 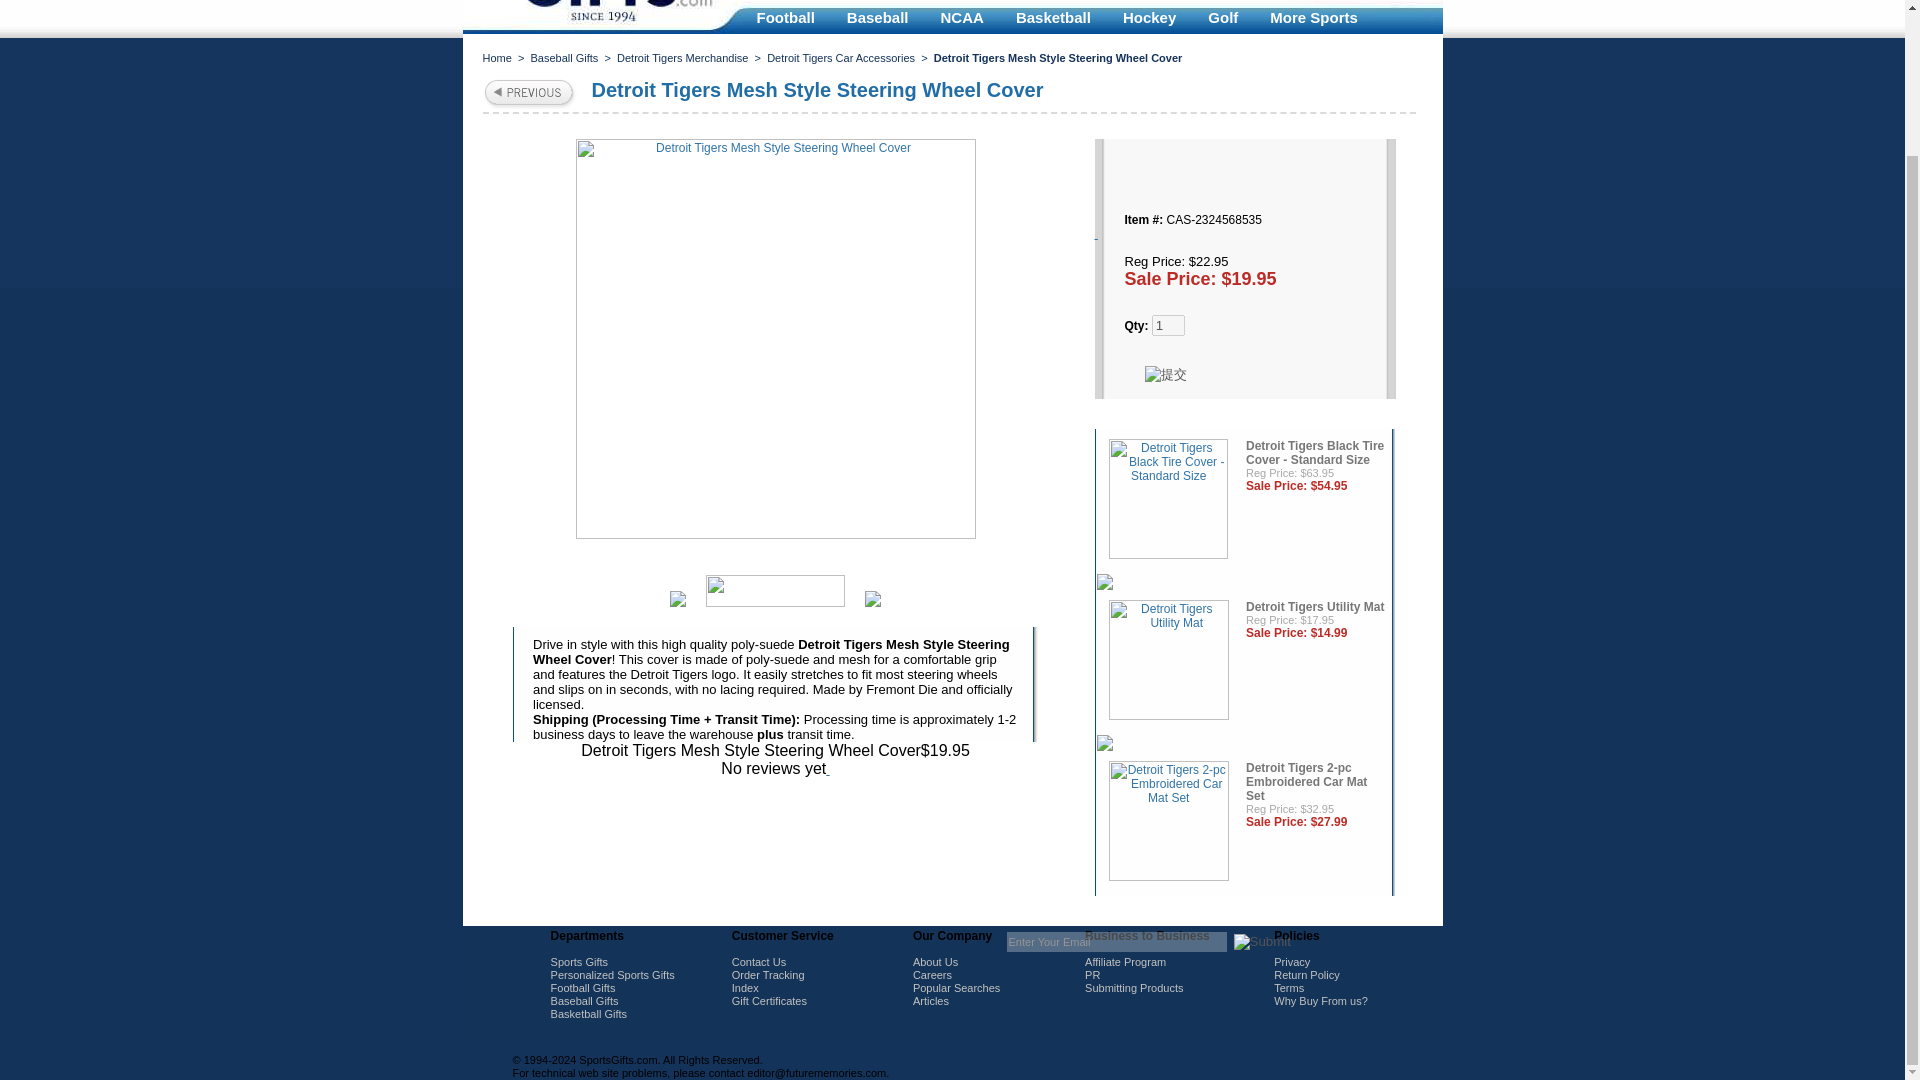 What do you see at coordinates (962, 17) in the screenshot?
I see `NCAA` at bounding box center [962, 17].